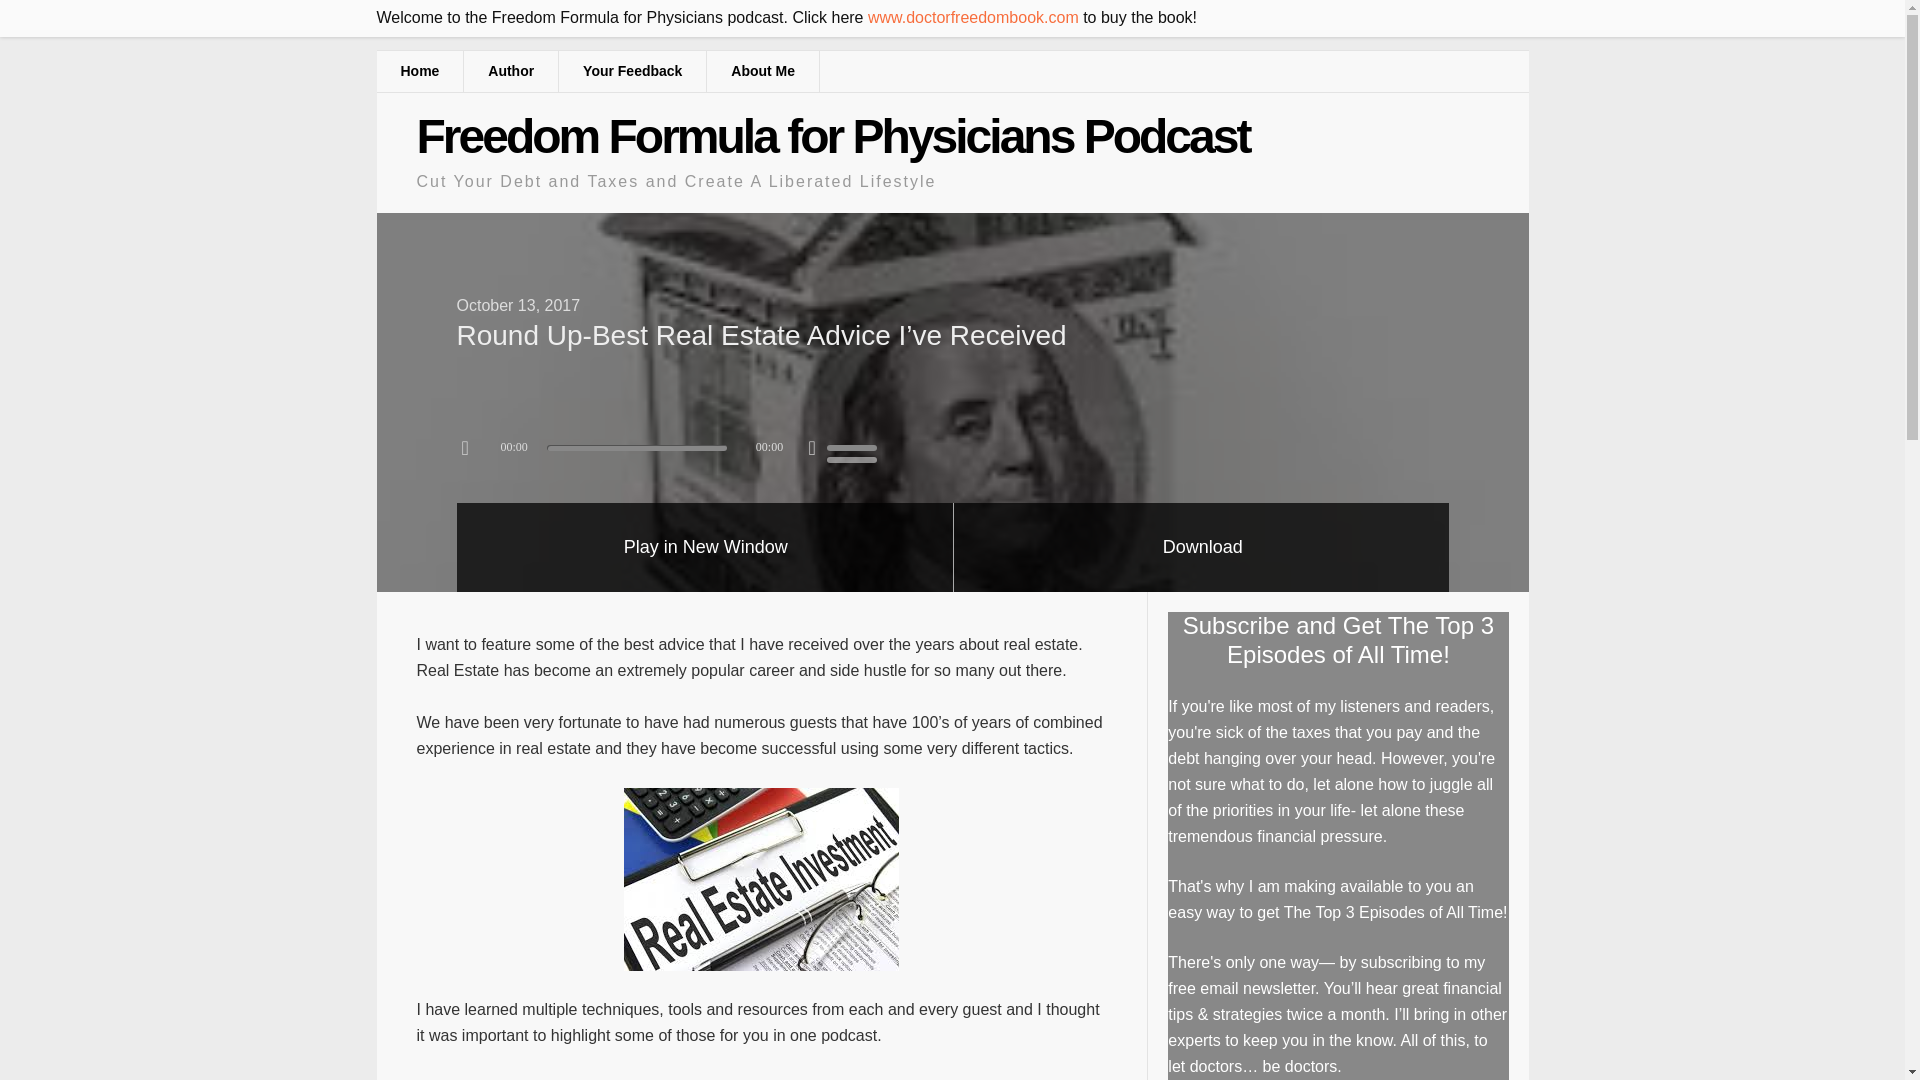  What do you see at coordinates (706, 547) in the screenshot?
I see `Play in New Window` at bounding box center [706, 547].